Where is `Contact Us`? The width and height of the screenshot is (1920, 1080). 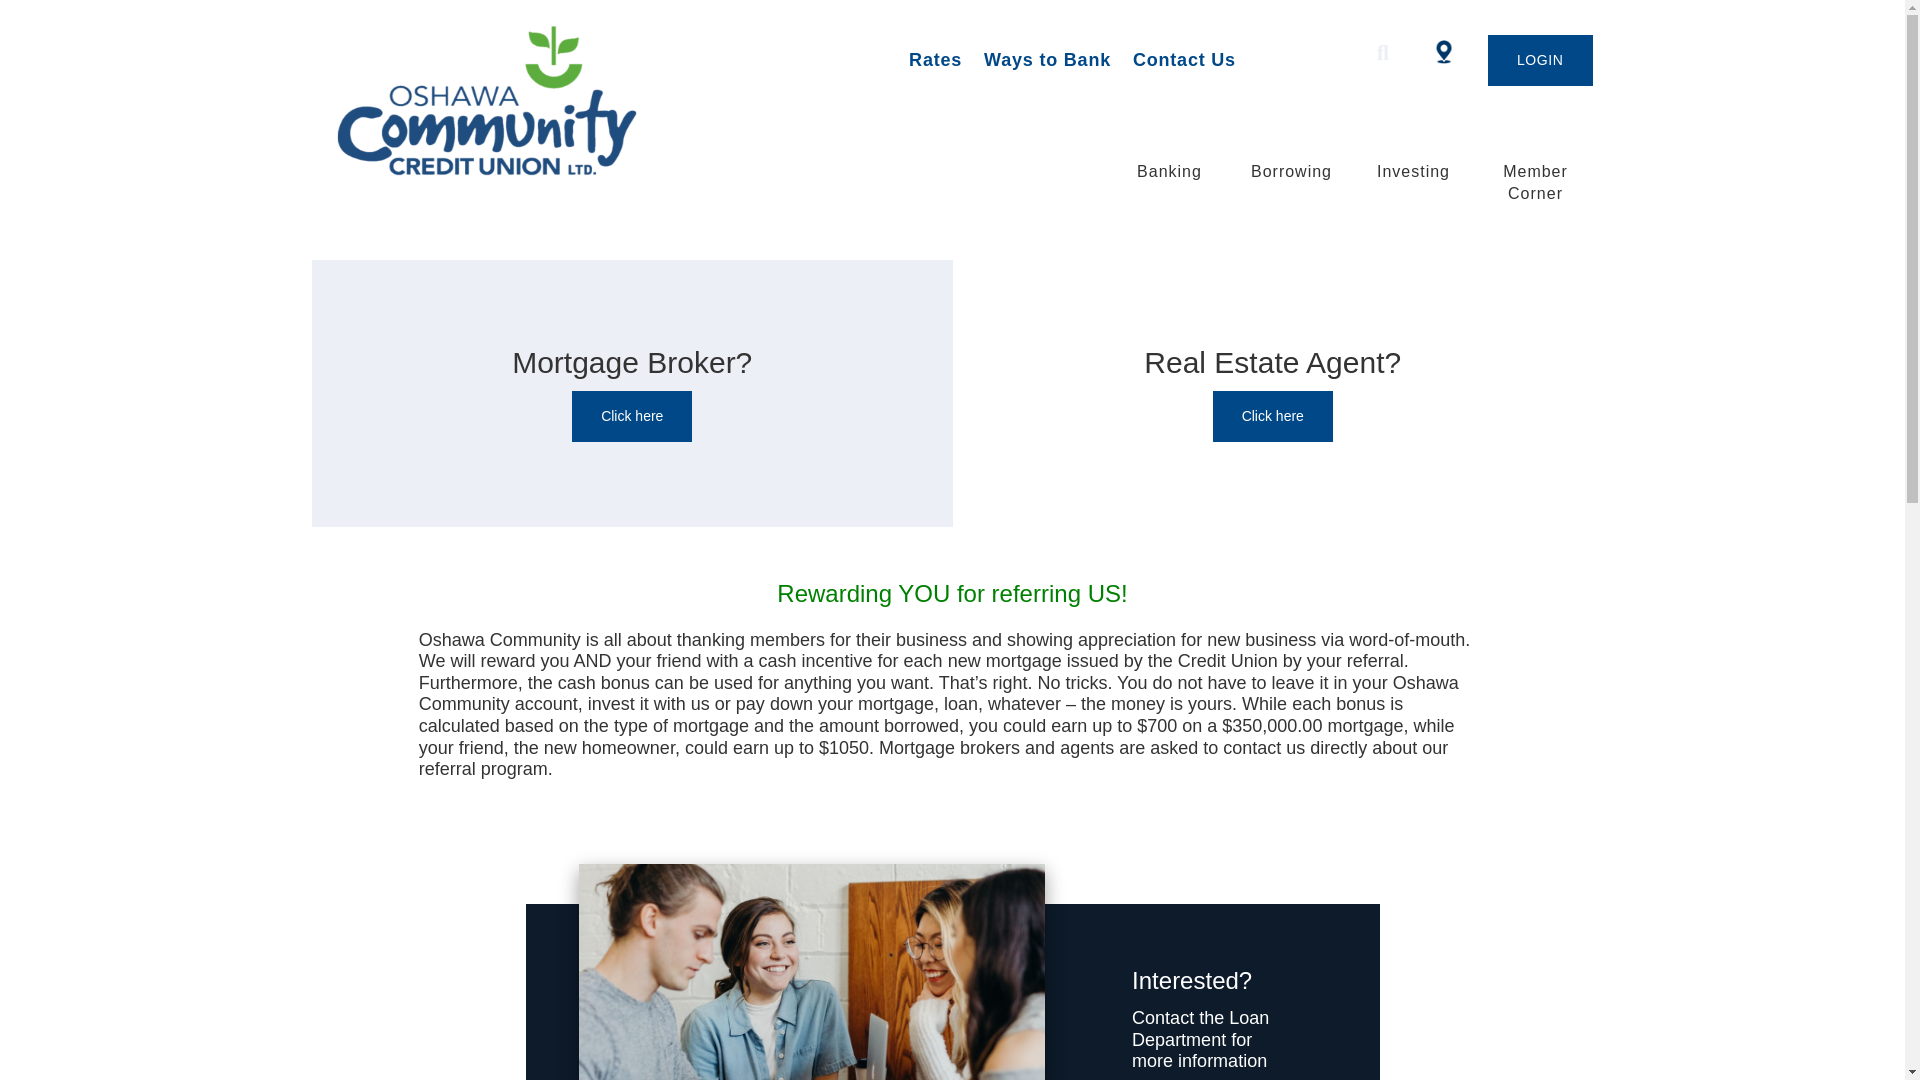 Contact Us is located at coordinates (1184, 60).